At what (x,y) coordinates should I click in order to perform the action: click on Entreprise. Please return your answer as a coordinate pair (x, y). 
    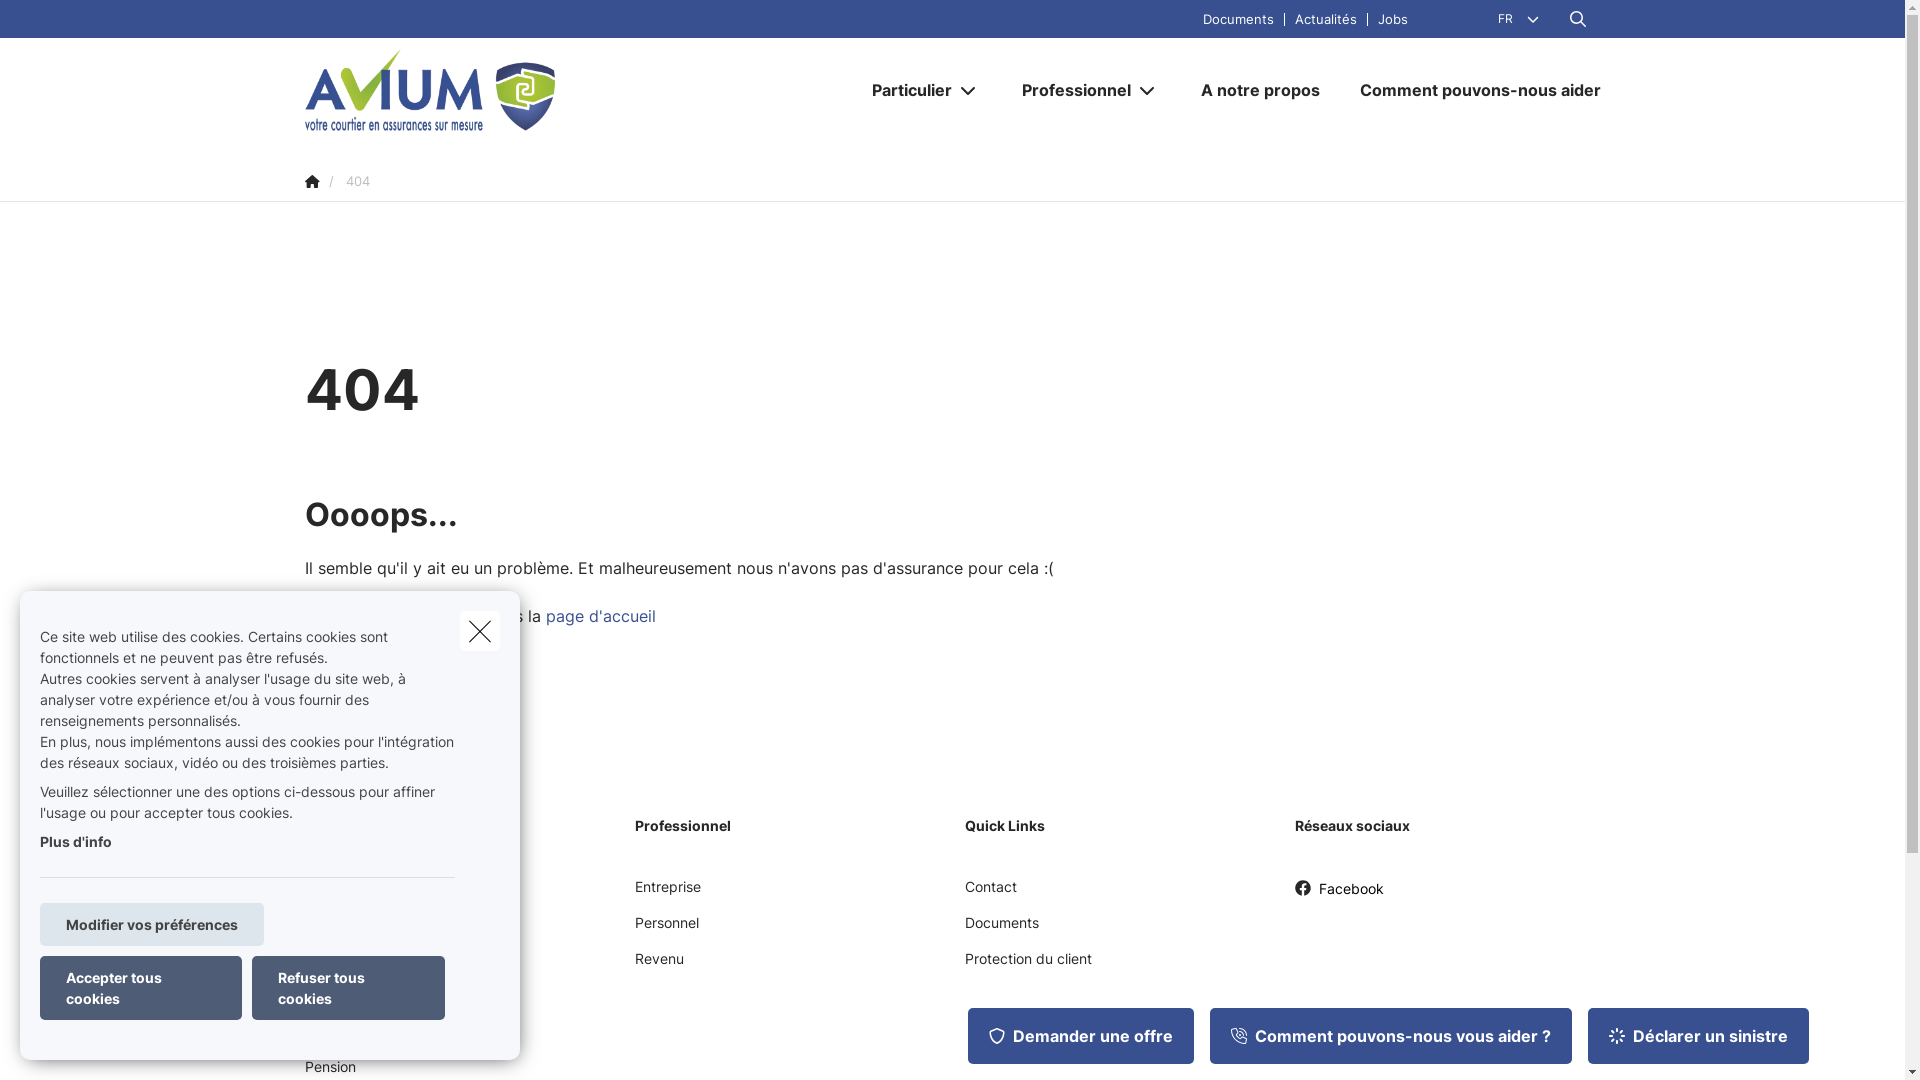
    Looking at the image, I should click on (667, 894).